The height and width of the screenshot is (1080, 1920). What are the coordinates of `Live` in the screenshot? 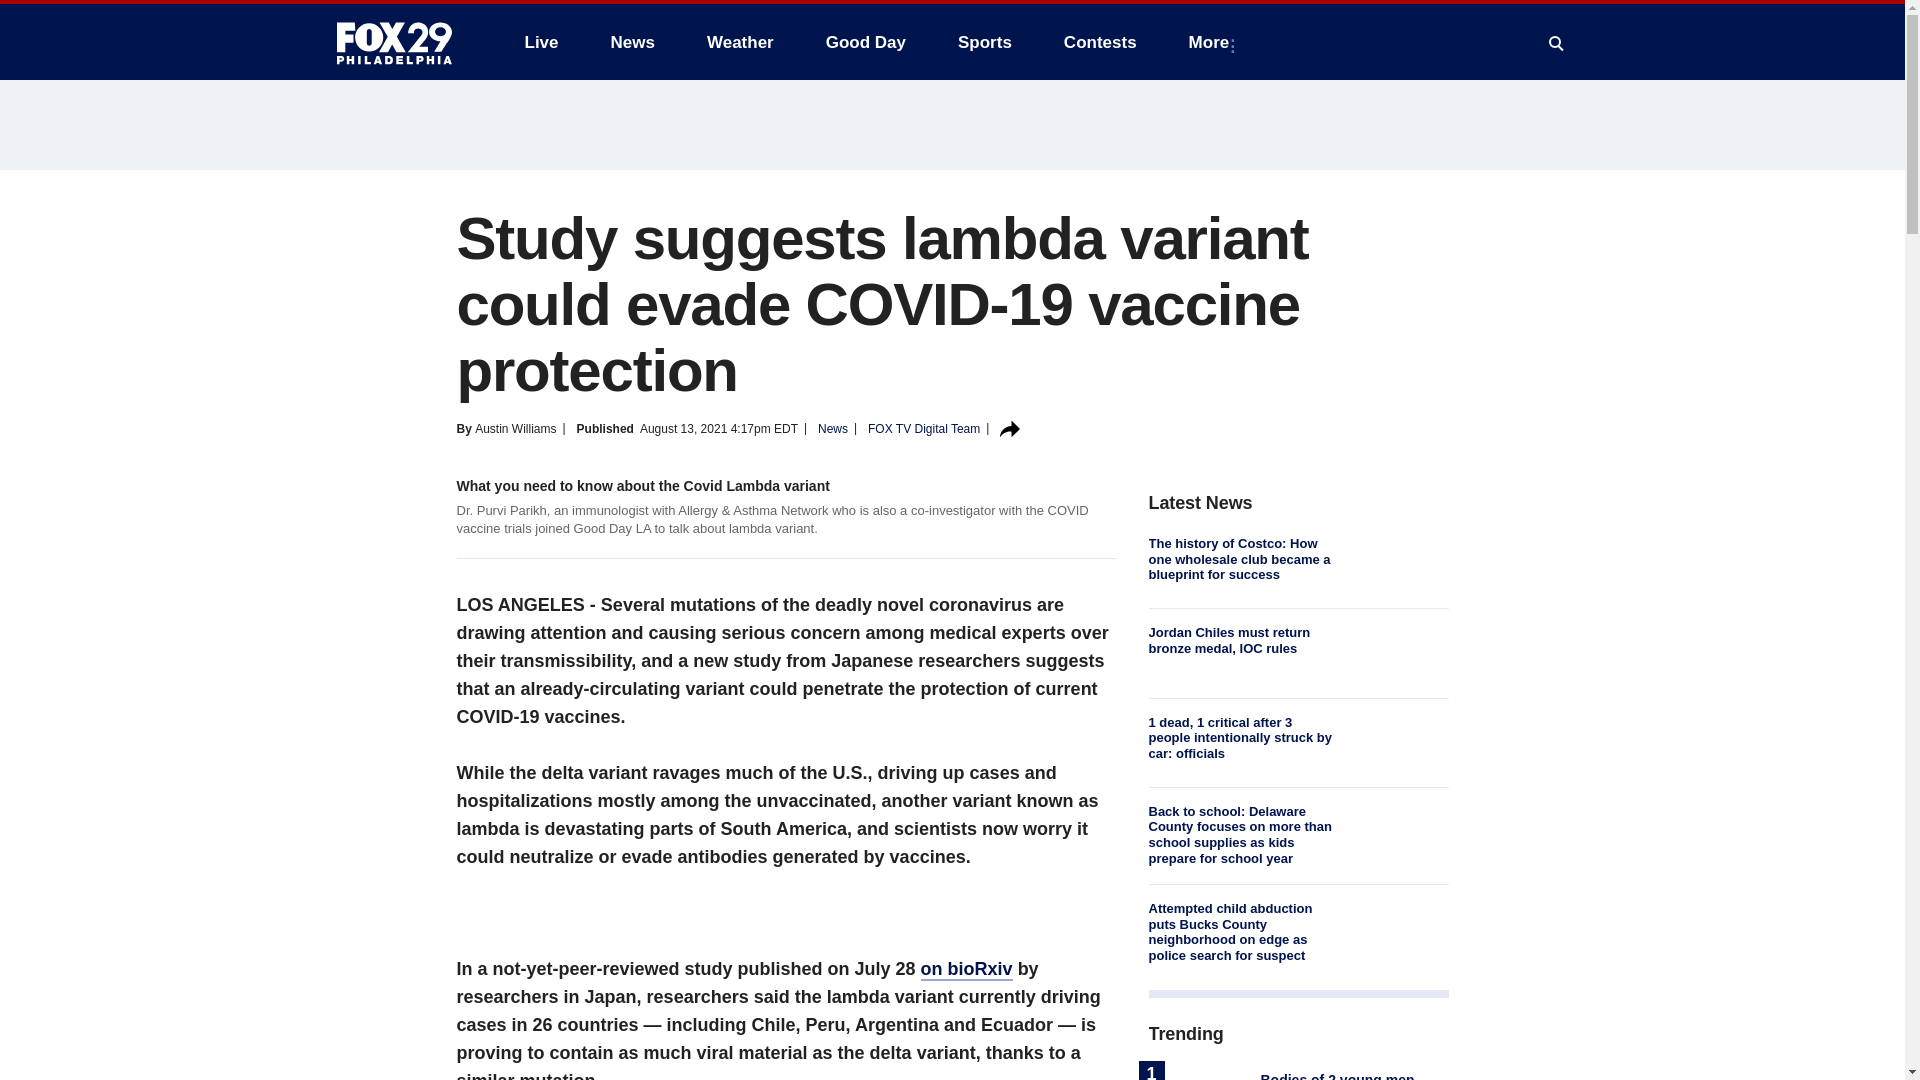 It's located at (541, 42).